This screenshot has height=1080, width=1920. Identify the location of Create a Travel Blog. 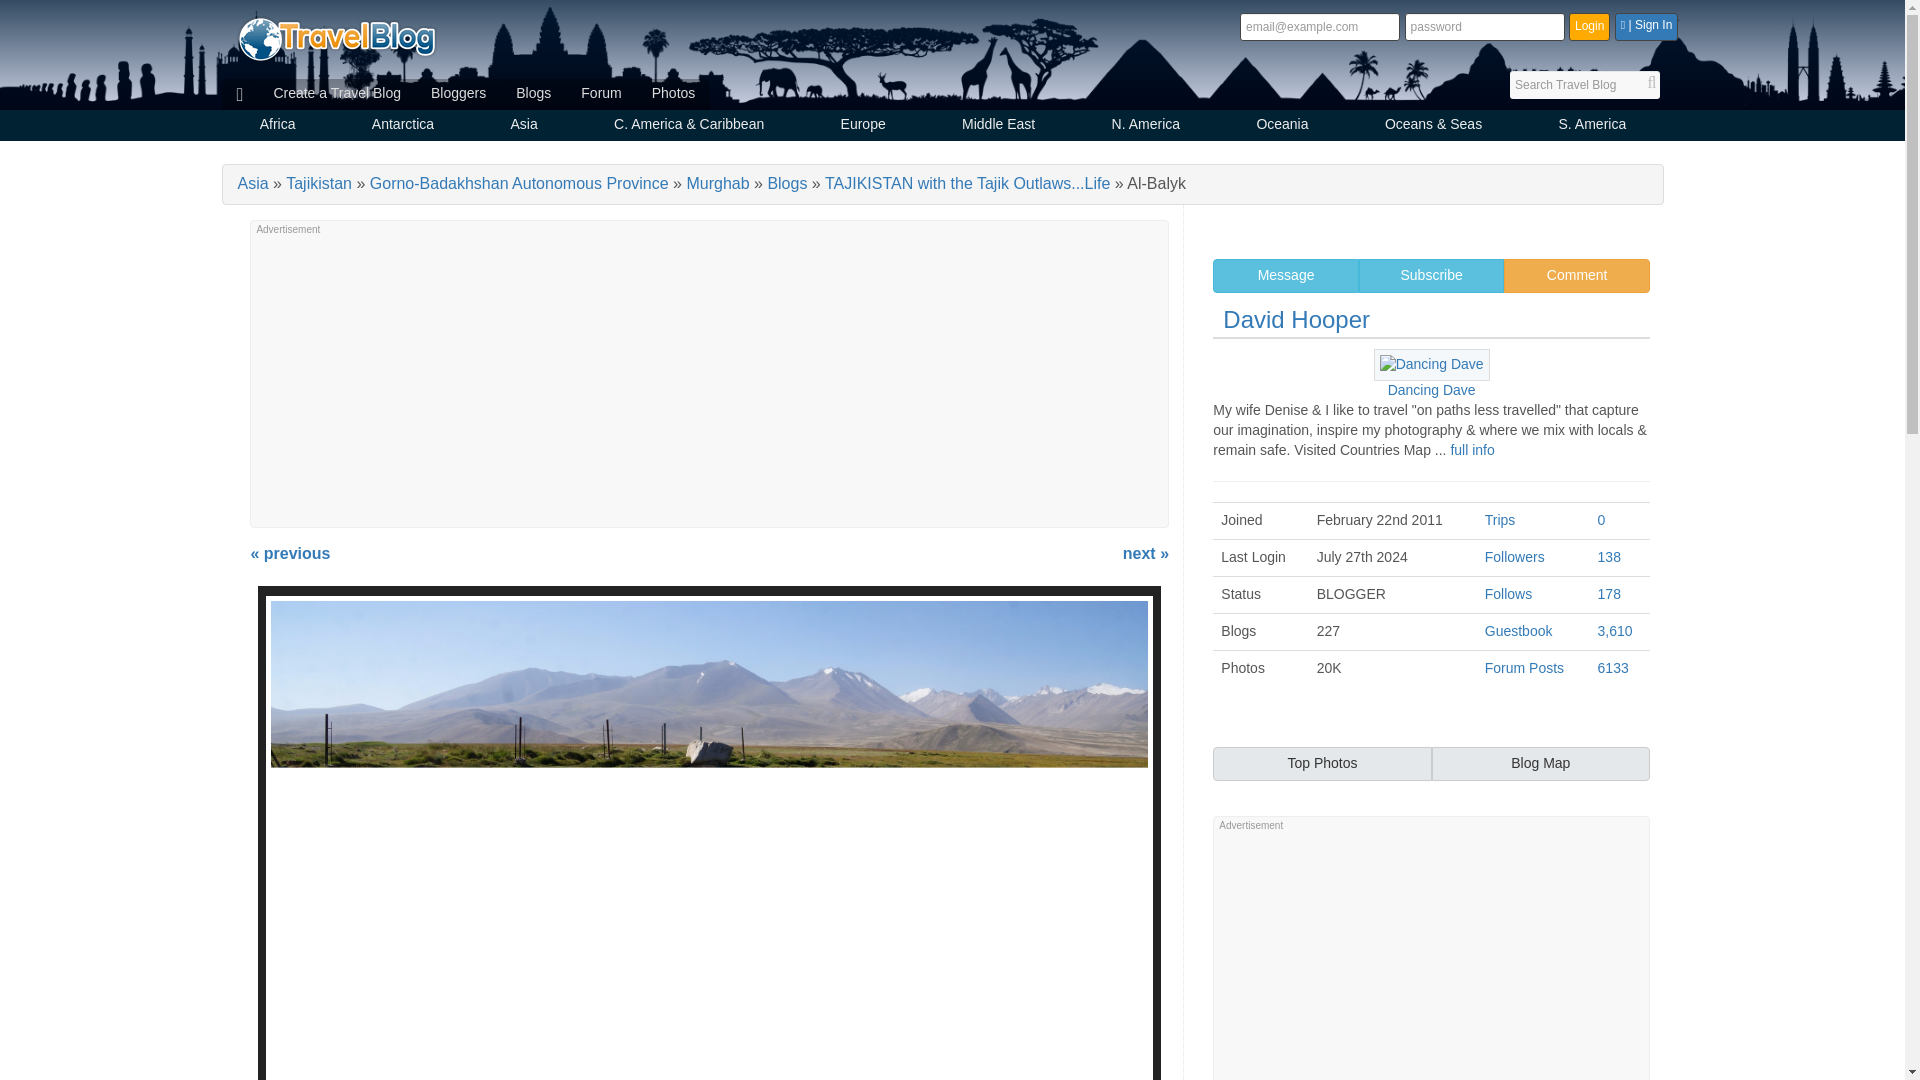
(336, 94).